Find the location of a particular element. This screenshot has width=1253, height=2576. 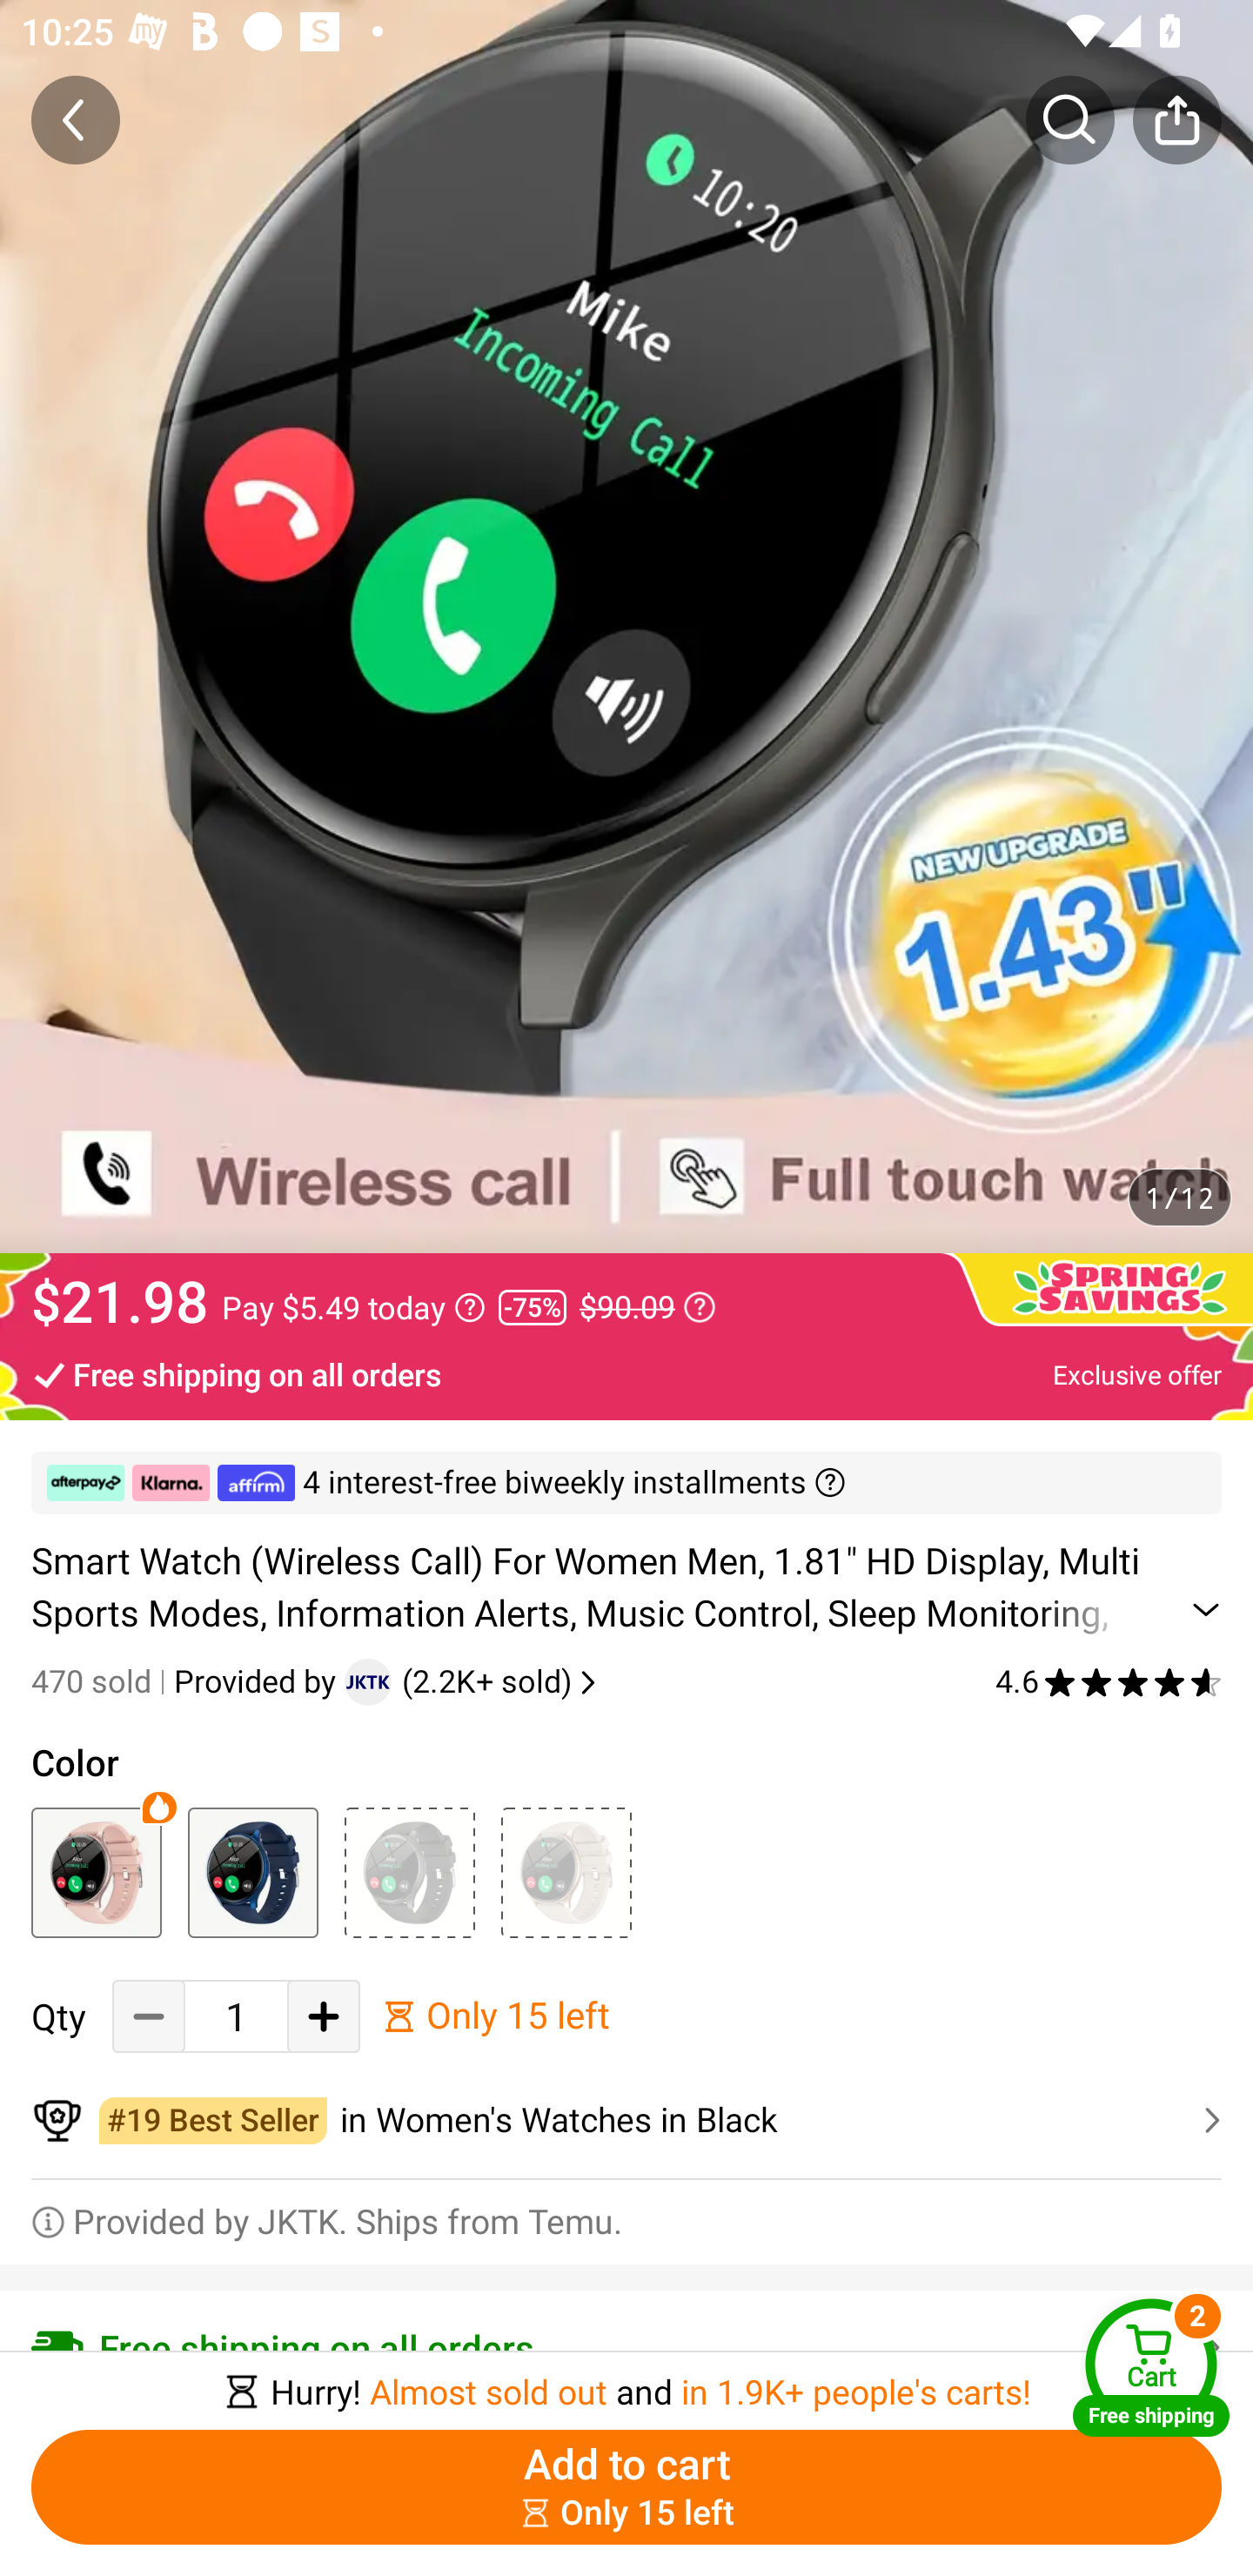

Decrease Quantity Button is located at coordinates (149, 2017).